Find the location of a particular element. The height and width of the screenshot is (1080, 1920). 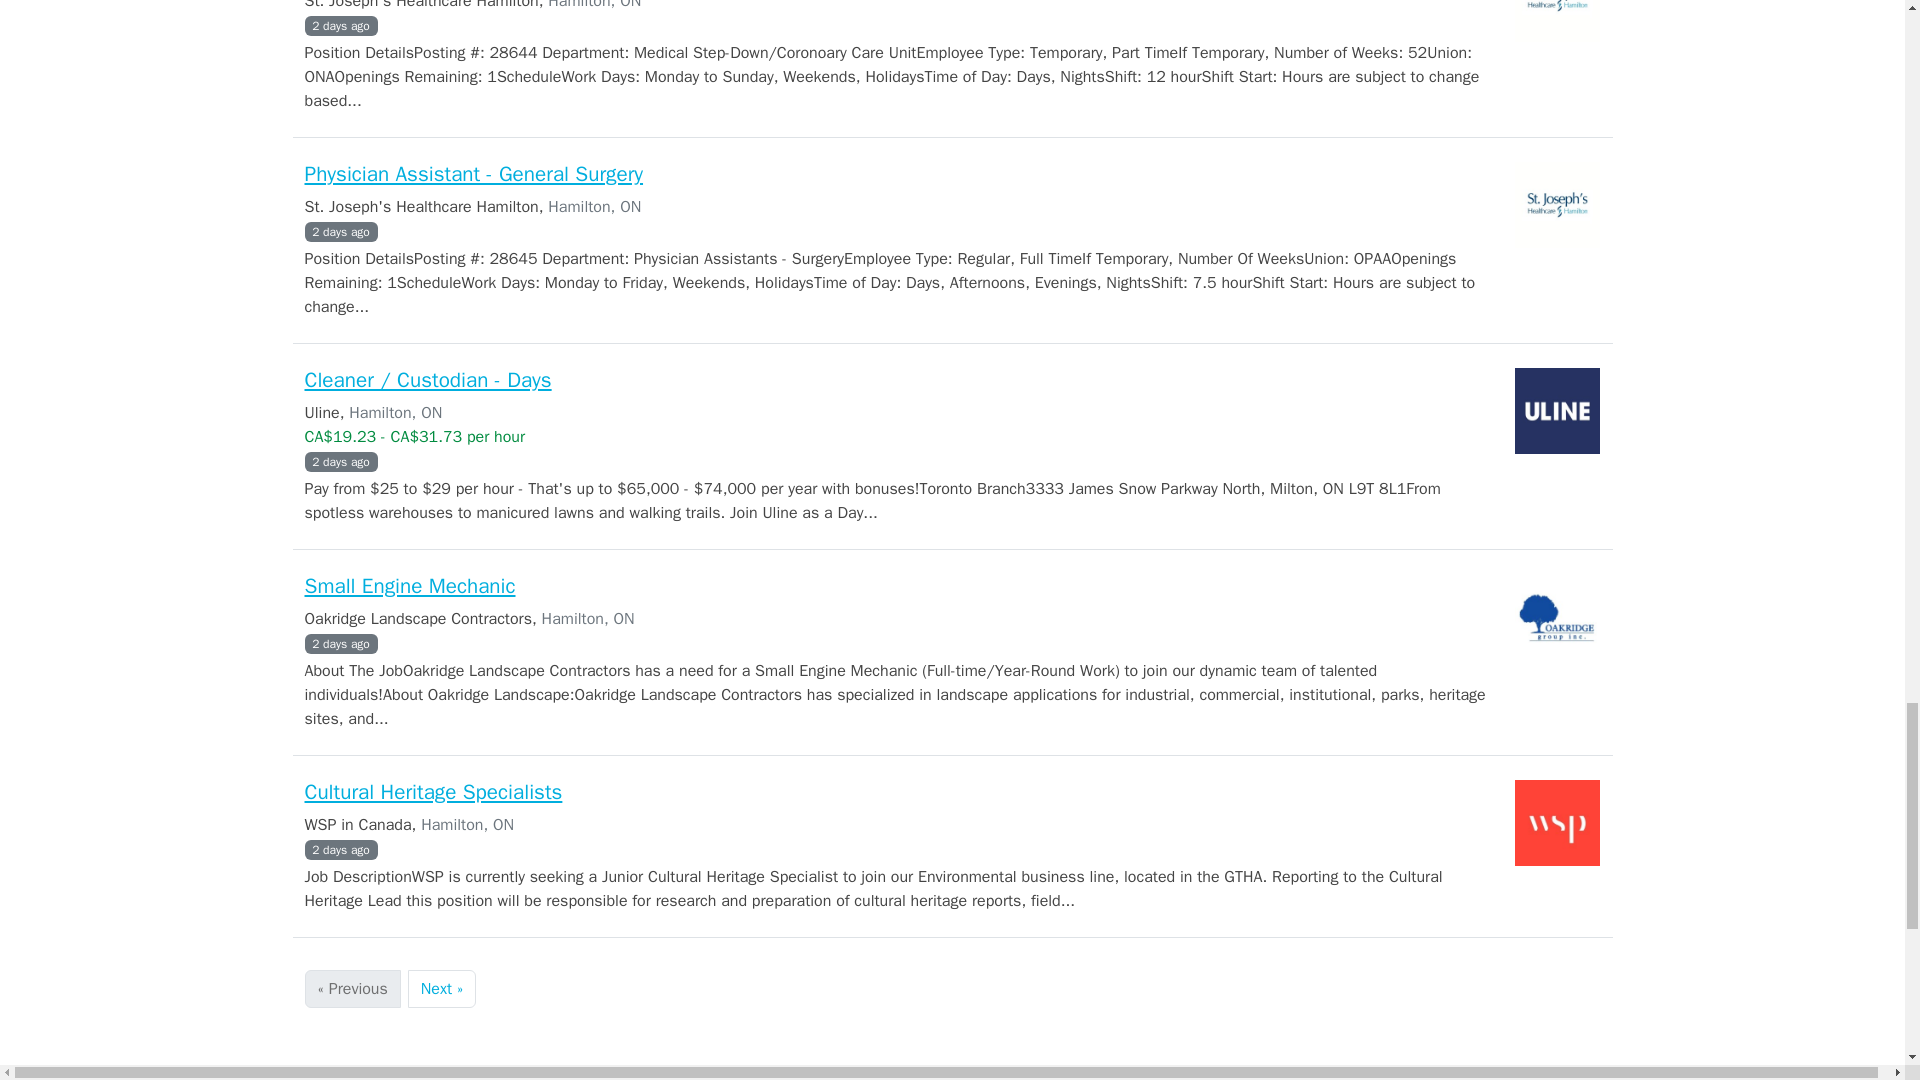

Small Engine Mechanic is located at coordinates (408, 586).